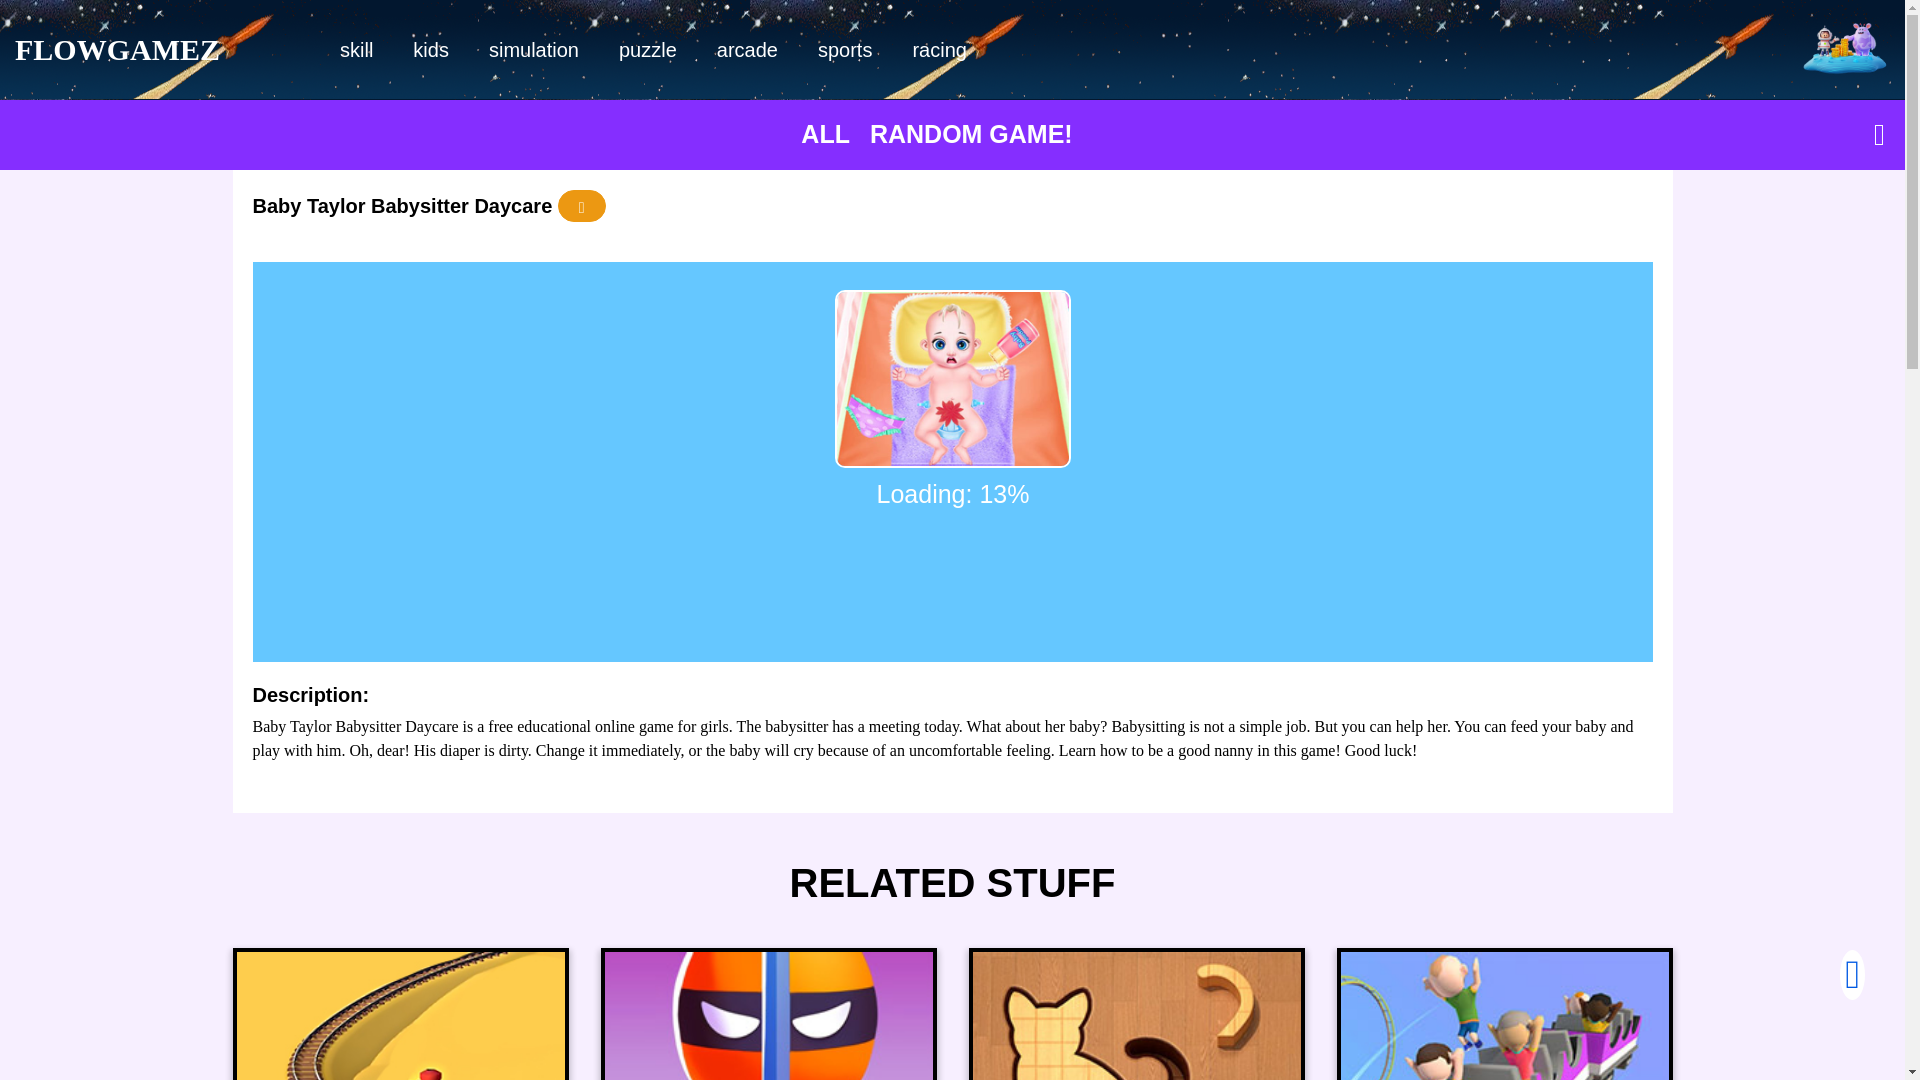 The image size is (1920, 1080). I want to click on puzzle, so click(648, 50).